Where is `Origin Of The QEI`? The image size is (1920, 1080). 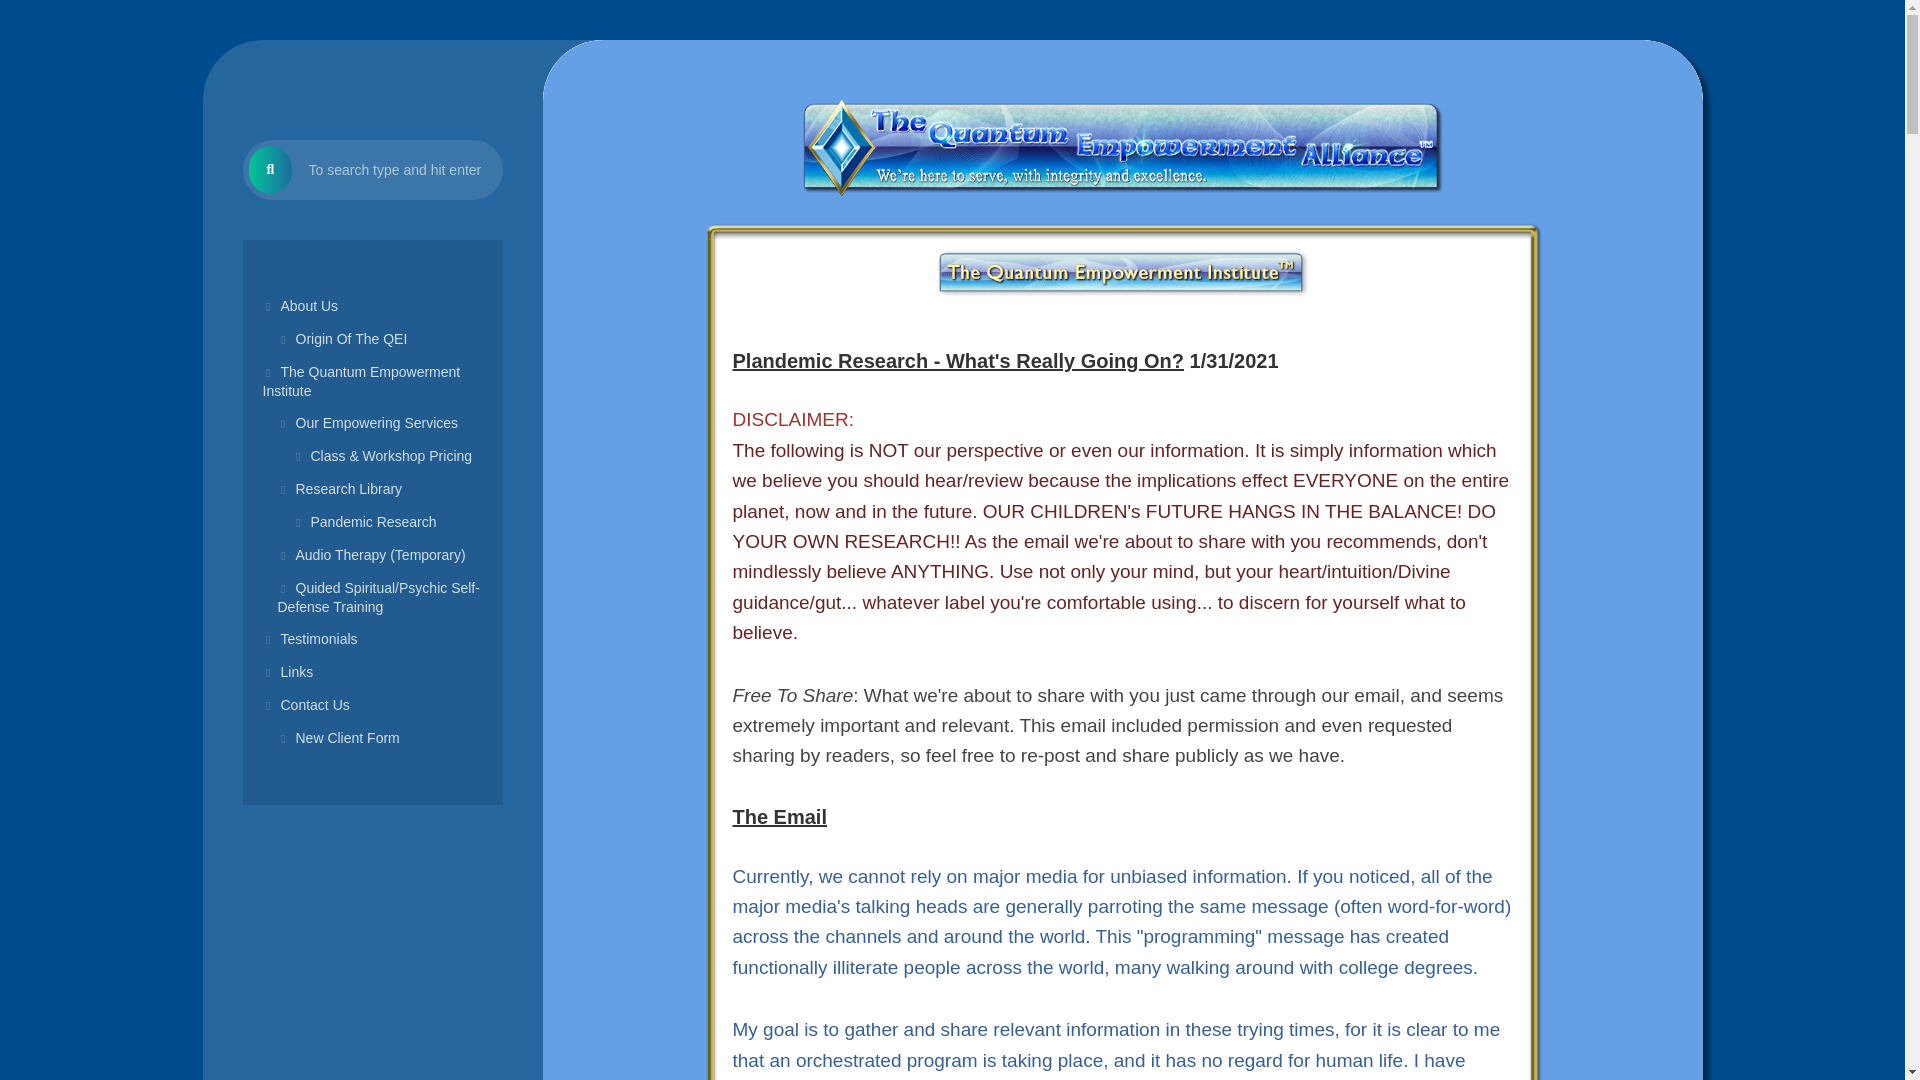
Origin Of The QEI is located at coordinates (371, 339).